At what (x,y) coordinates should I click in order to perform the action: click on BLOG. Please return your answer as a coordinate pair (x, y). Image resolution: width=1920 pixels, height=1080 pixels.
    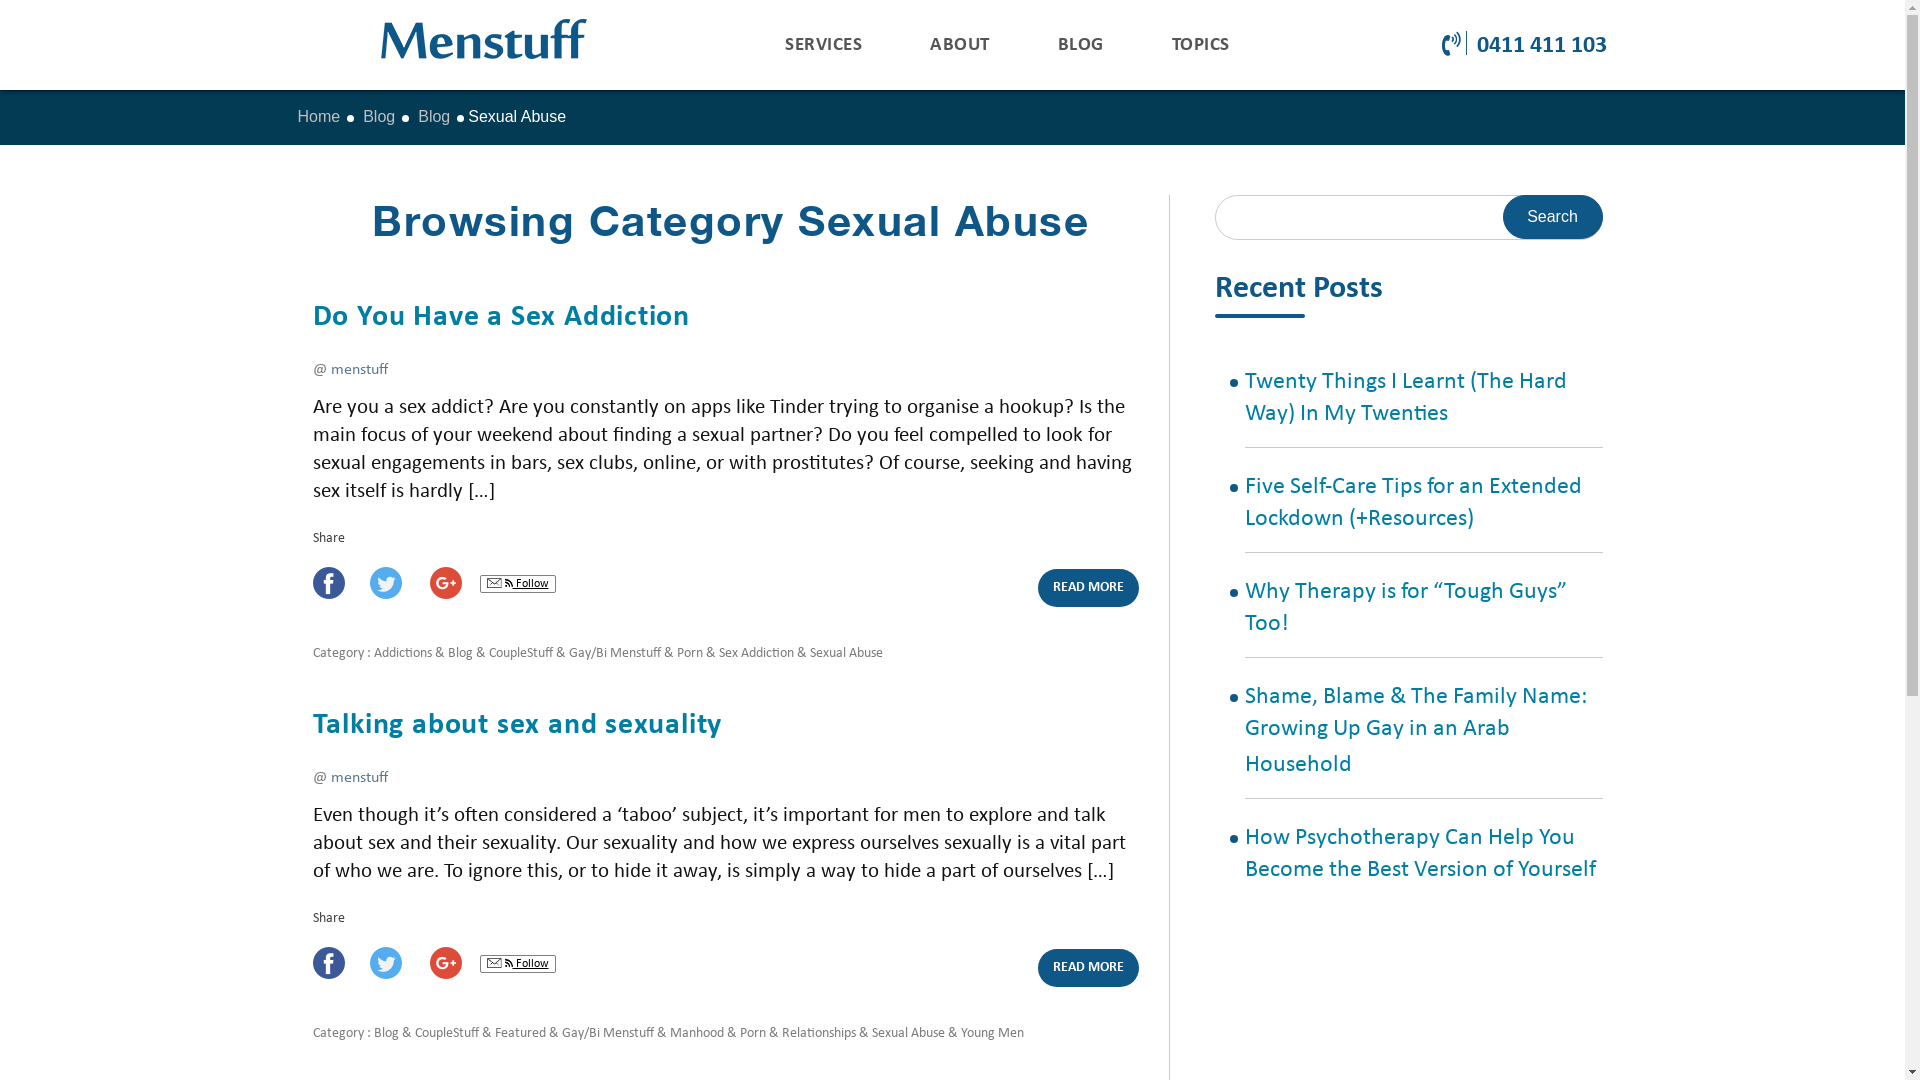
    Looking at the image, I should click on (1081, 46).